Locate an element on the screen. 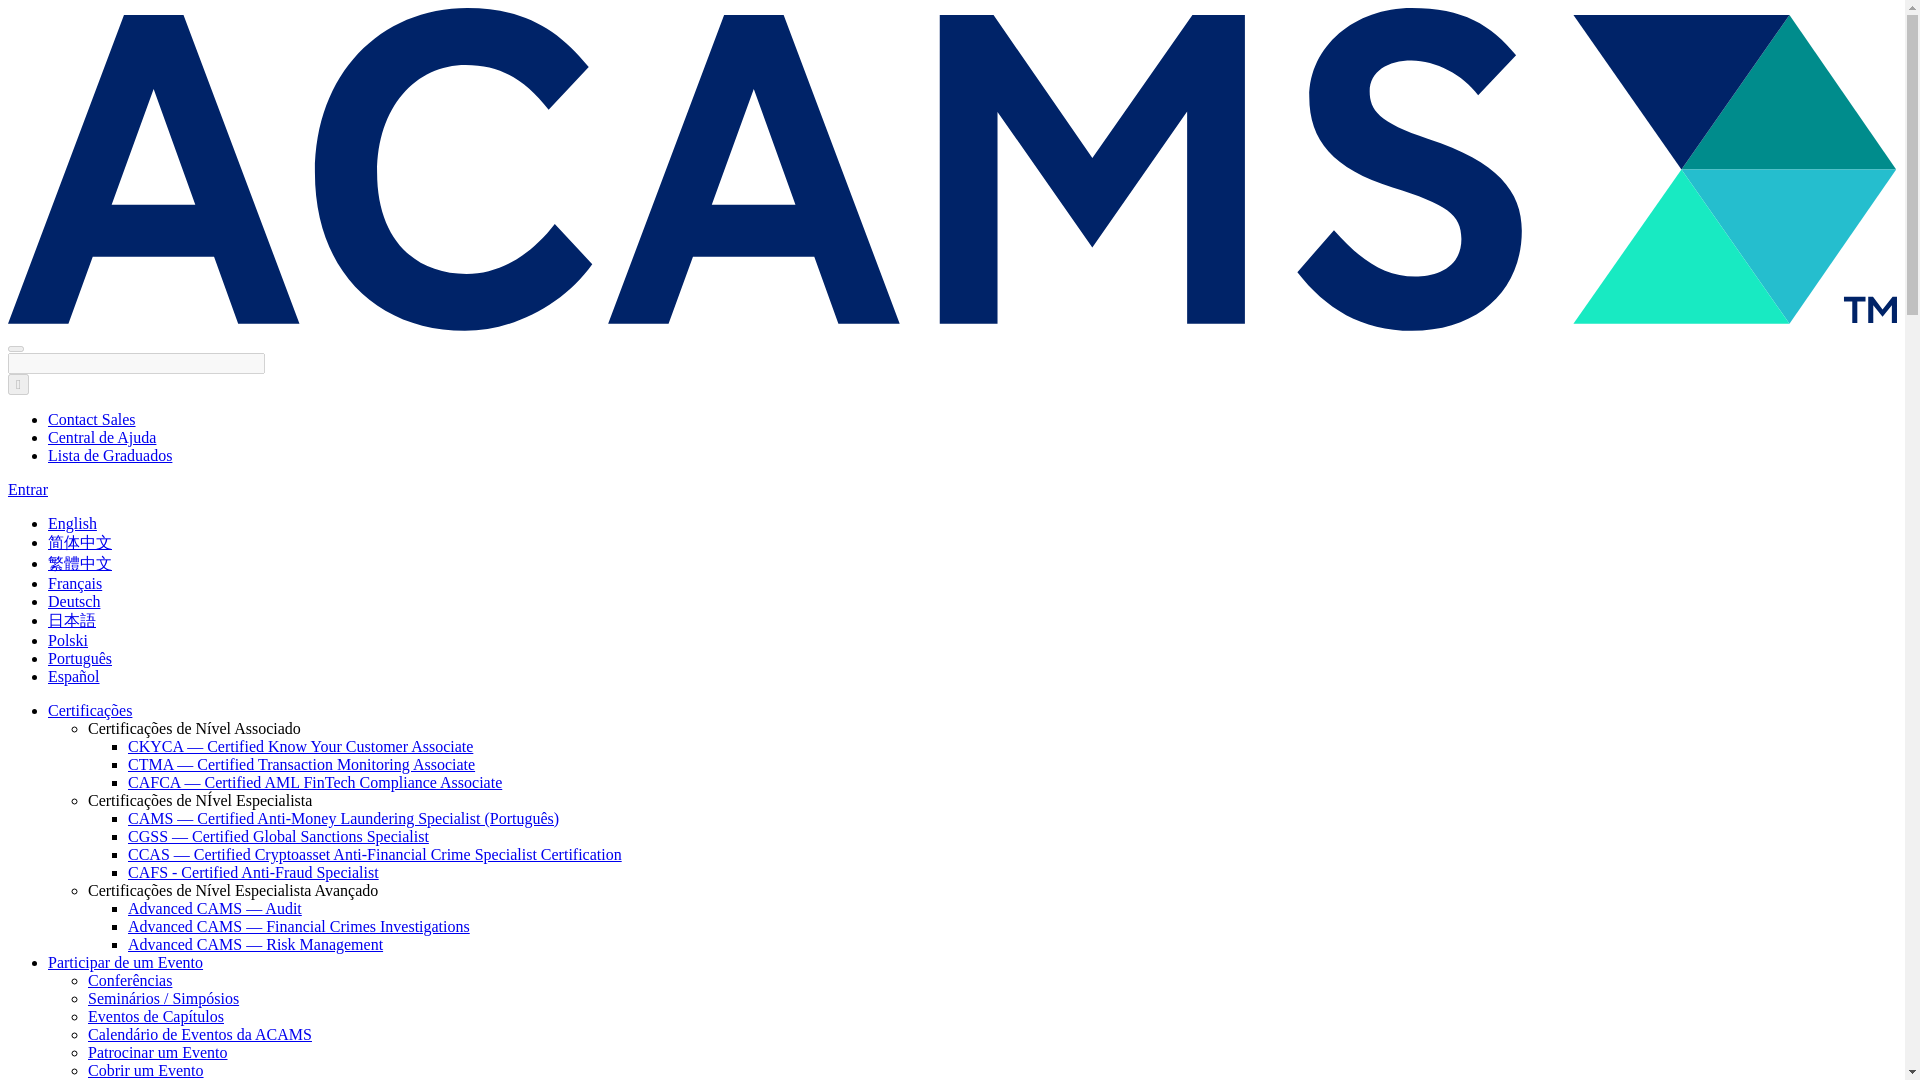  Lista de Graduados is located at coordinates (110, 456).